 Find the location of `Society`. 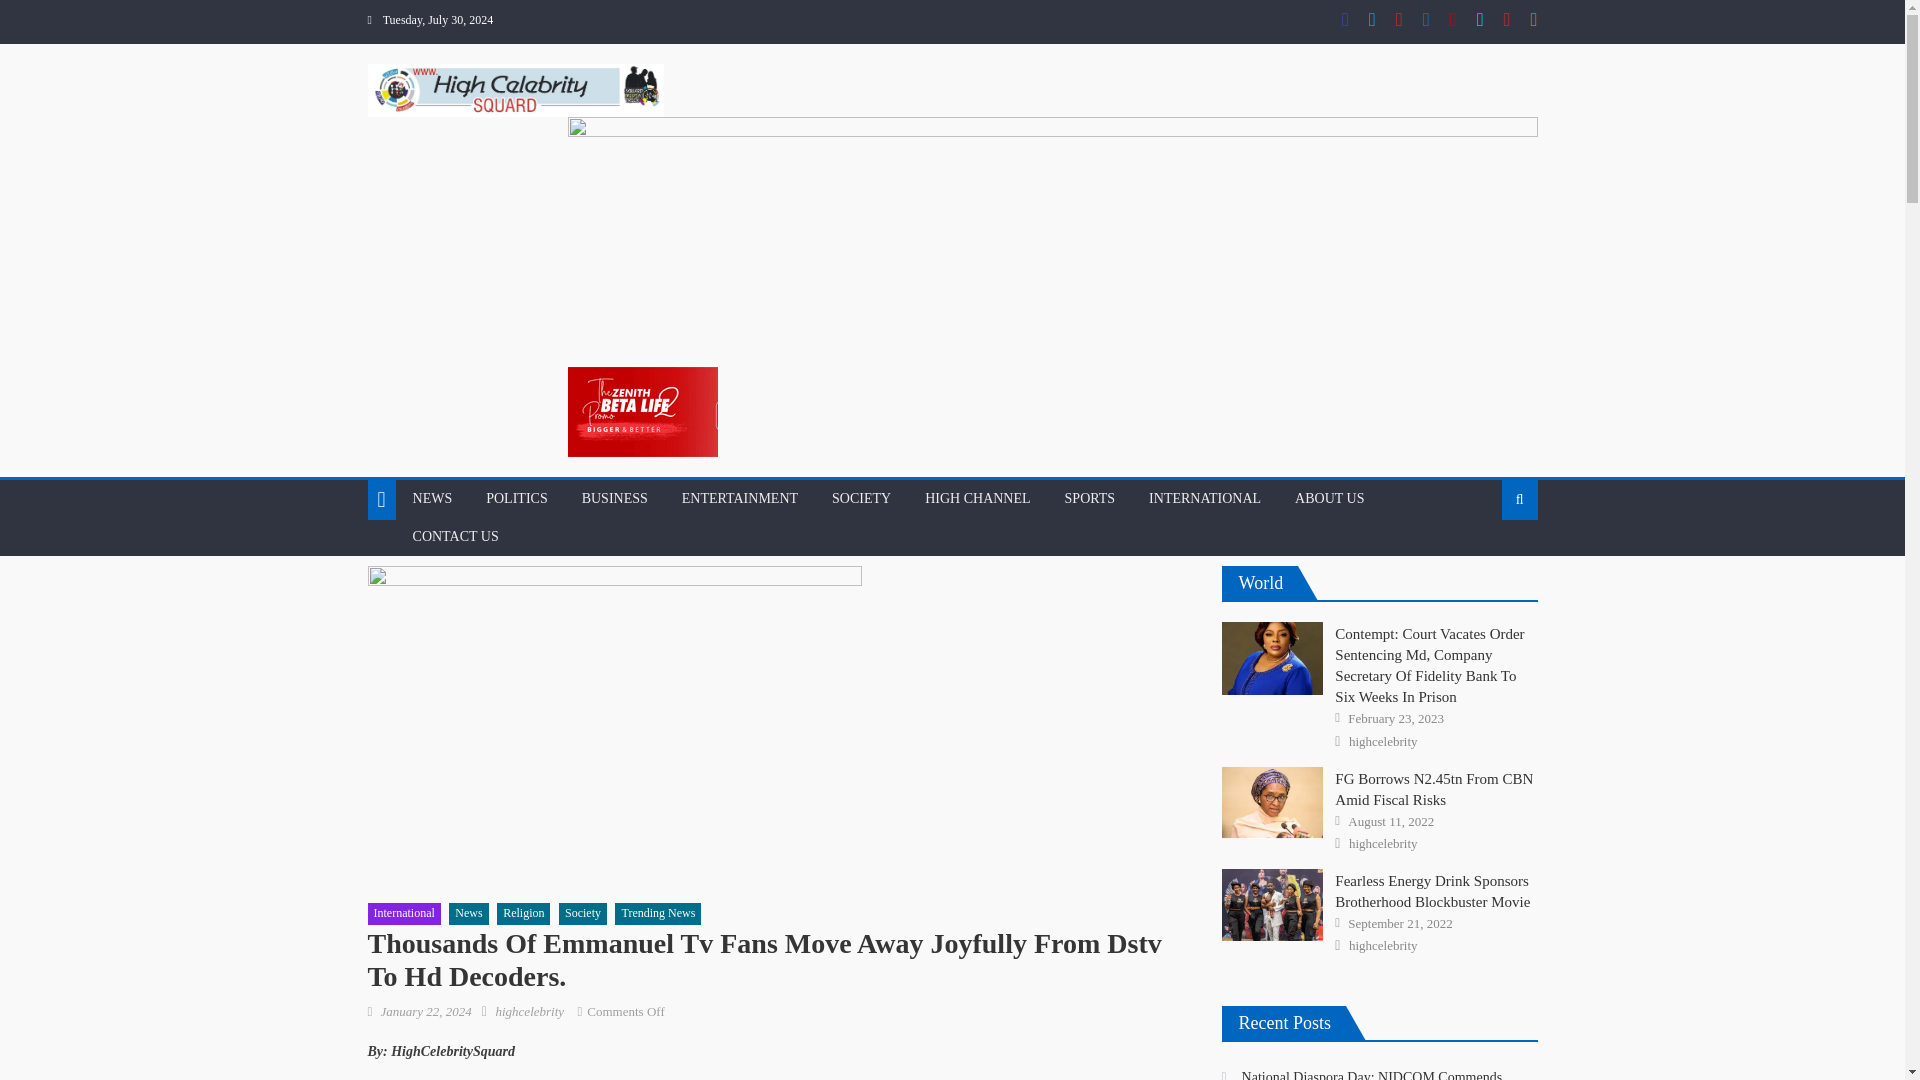

Society is located at coordinates (582, 913).